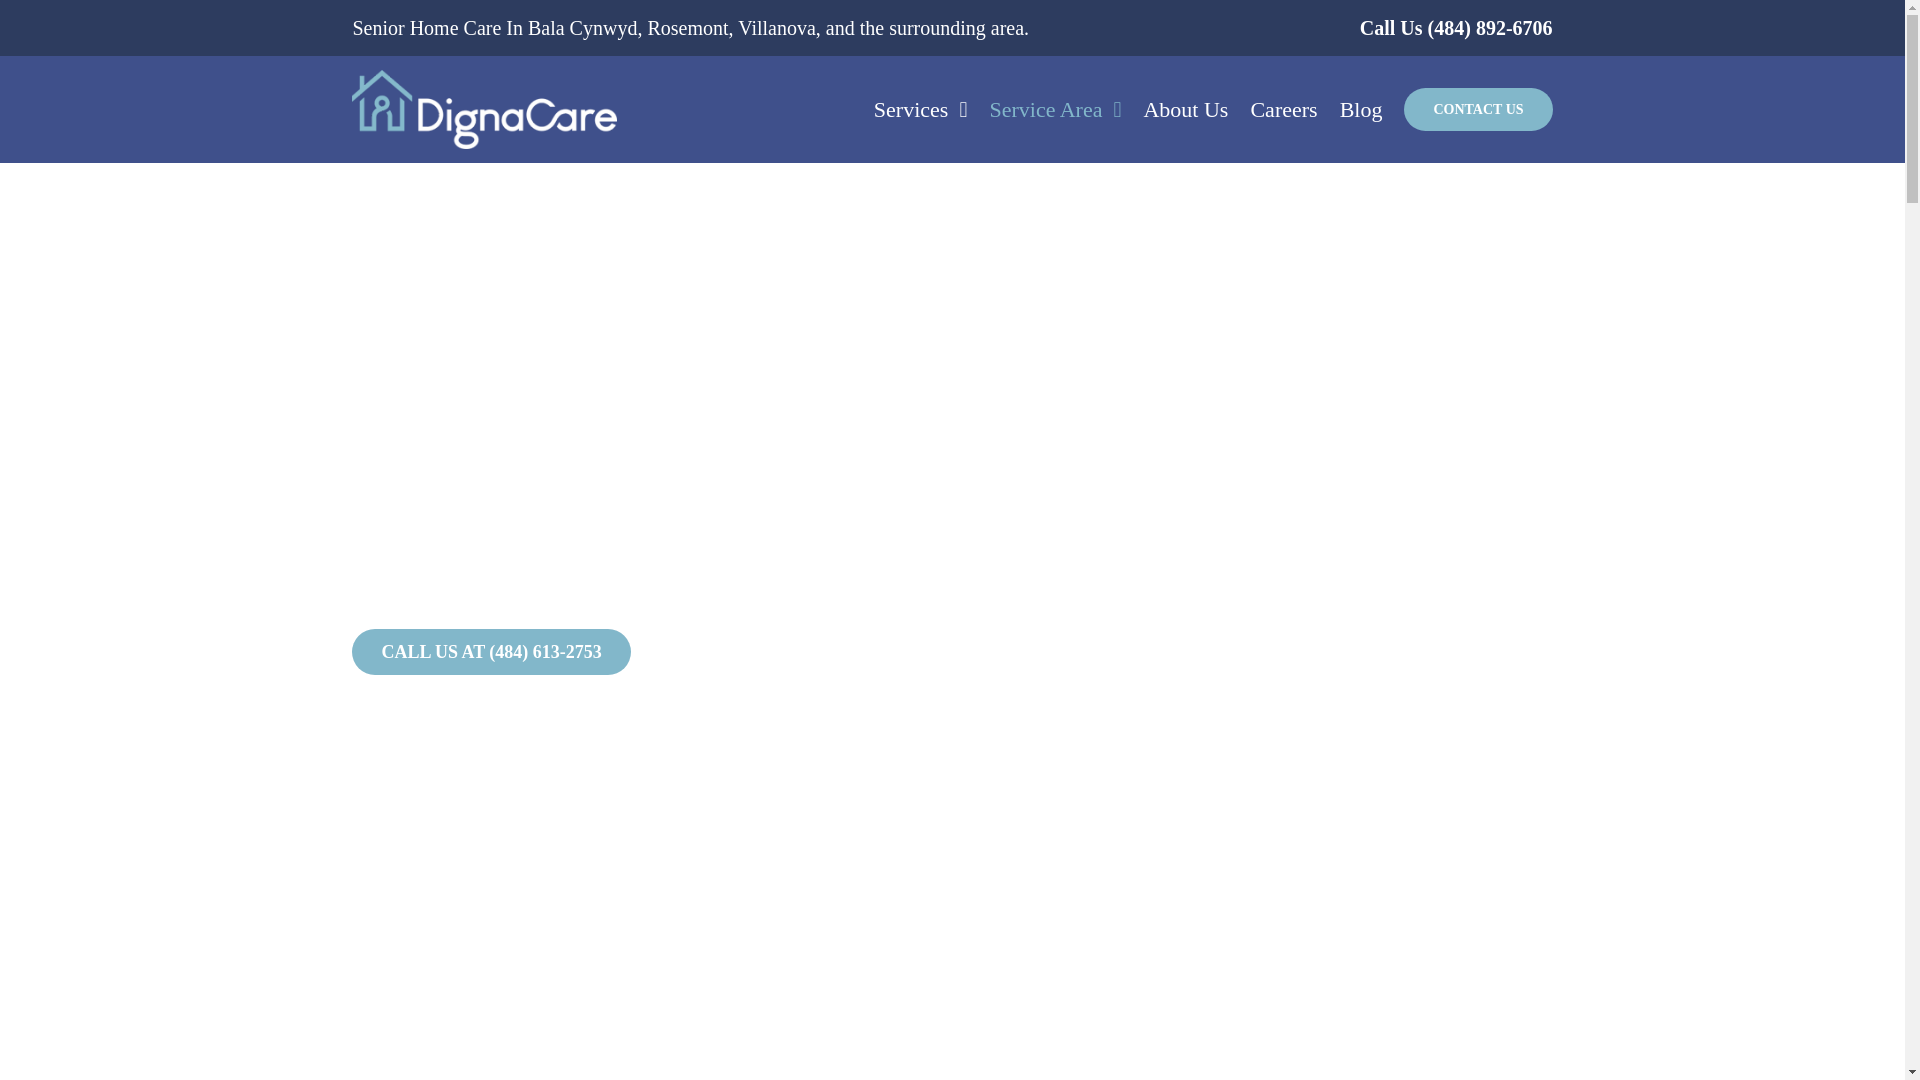  Describe the element at coordinates (776, 28) in the screenshot. I see `Villanova` at that location.